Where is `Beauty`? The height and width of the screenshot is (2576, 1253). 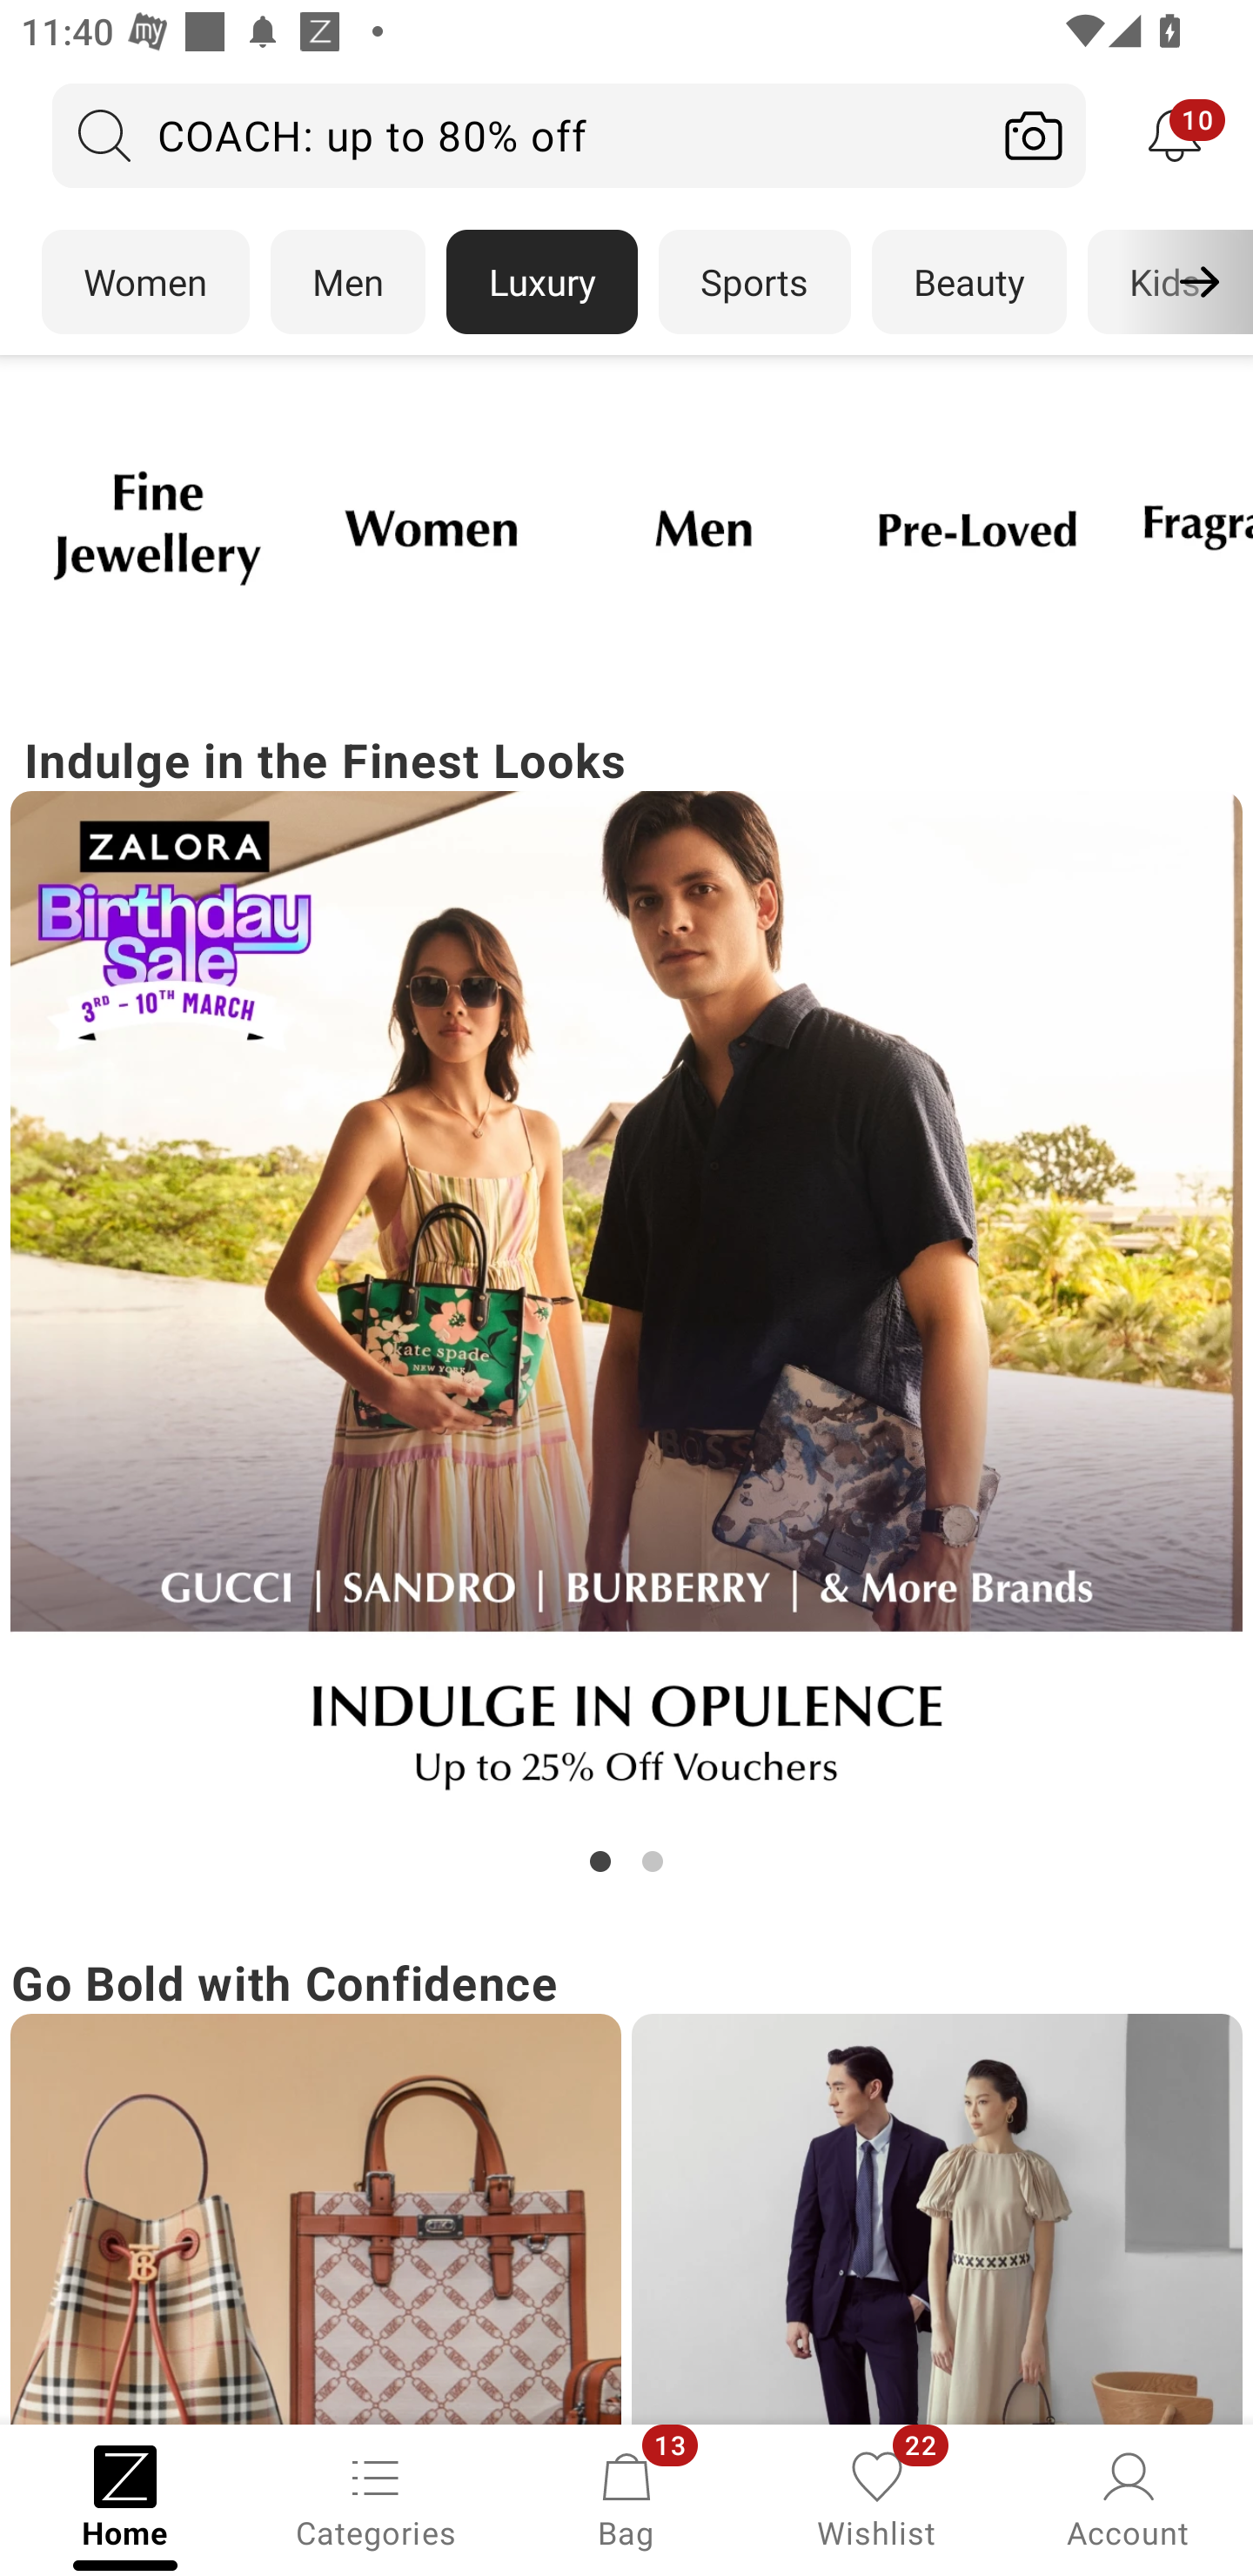
Beauty is located at coordinates (969, 282).